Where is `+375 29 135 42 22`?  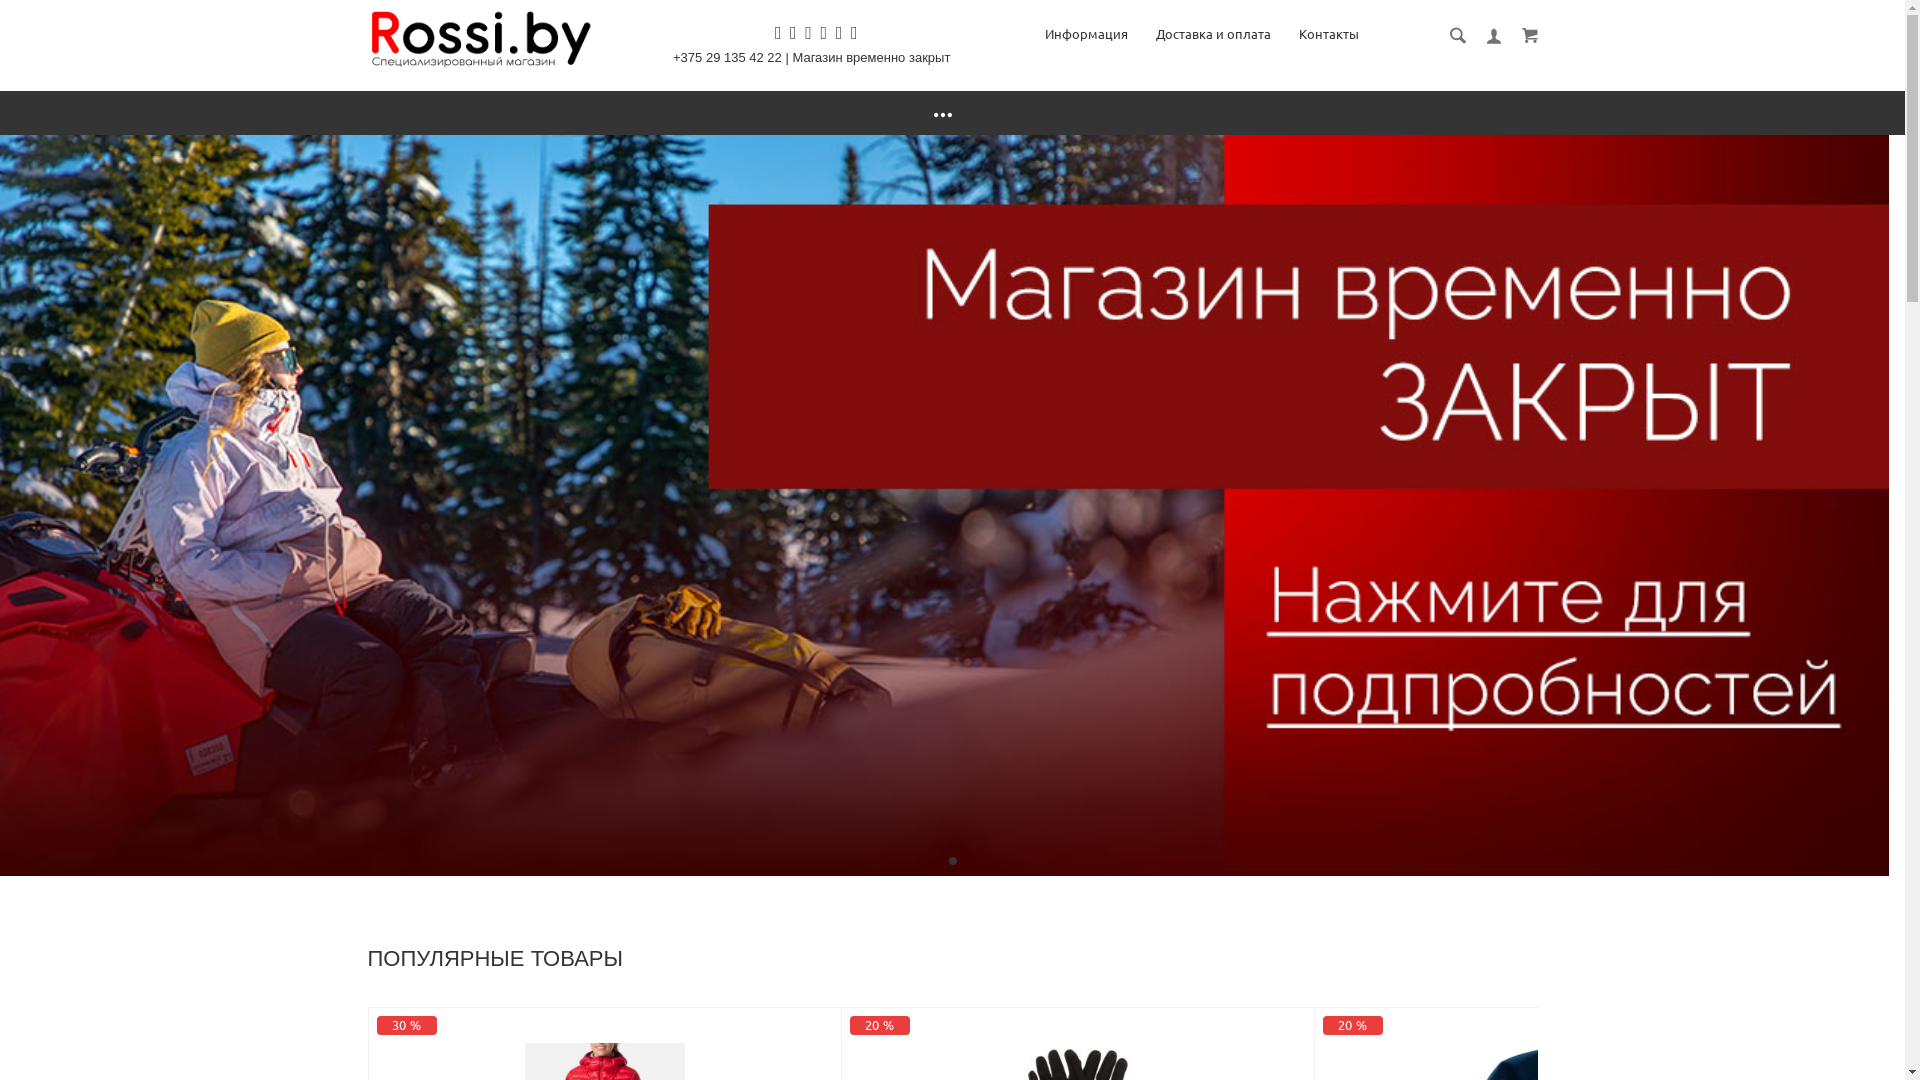 +375 29 135 42 22 is located at coordinates (732, 58).